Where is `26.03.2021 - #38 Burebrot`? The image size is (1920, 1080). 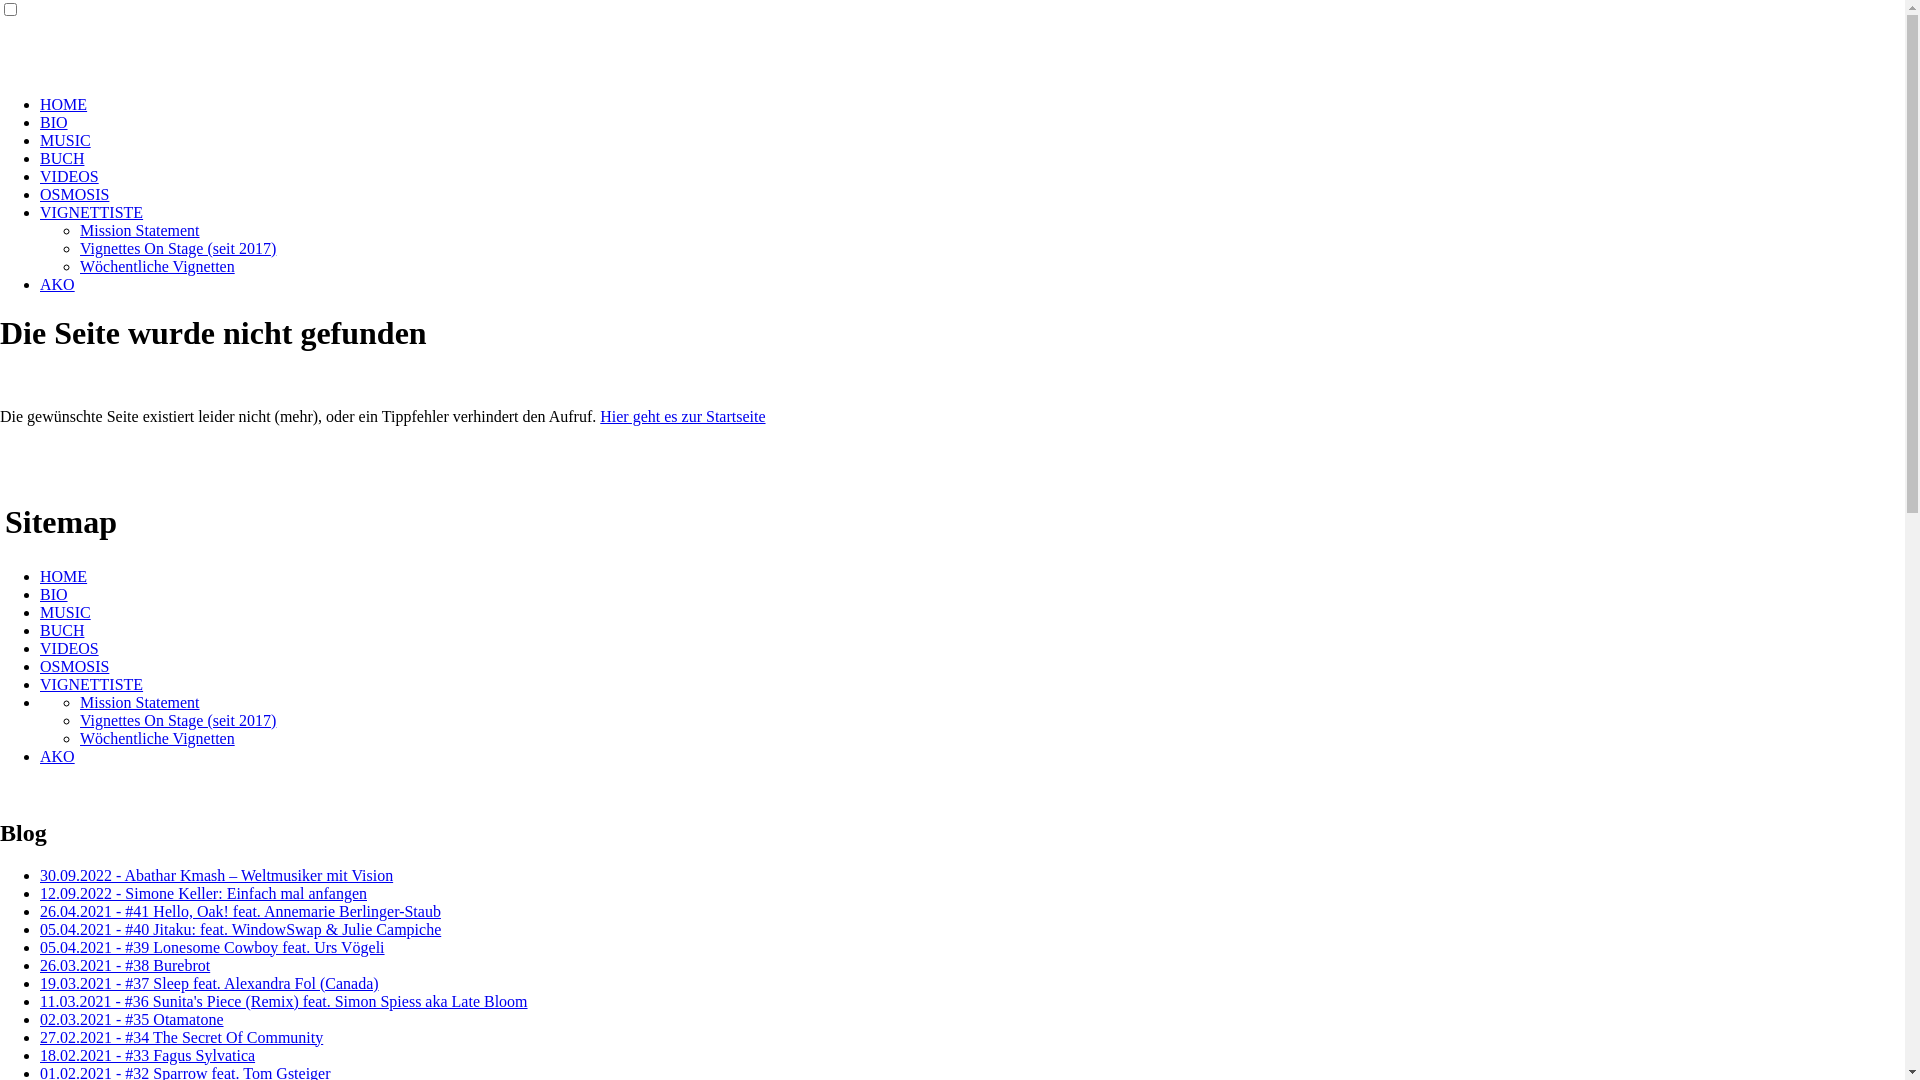
26.03.2021 - #38 Burebrot is located at coordinates (125, 966).